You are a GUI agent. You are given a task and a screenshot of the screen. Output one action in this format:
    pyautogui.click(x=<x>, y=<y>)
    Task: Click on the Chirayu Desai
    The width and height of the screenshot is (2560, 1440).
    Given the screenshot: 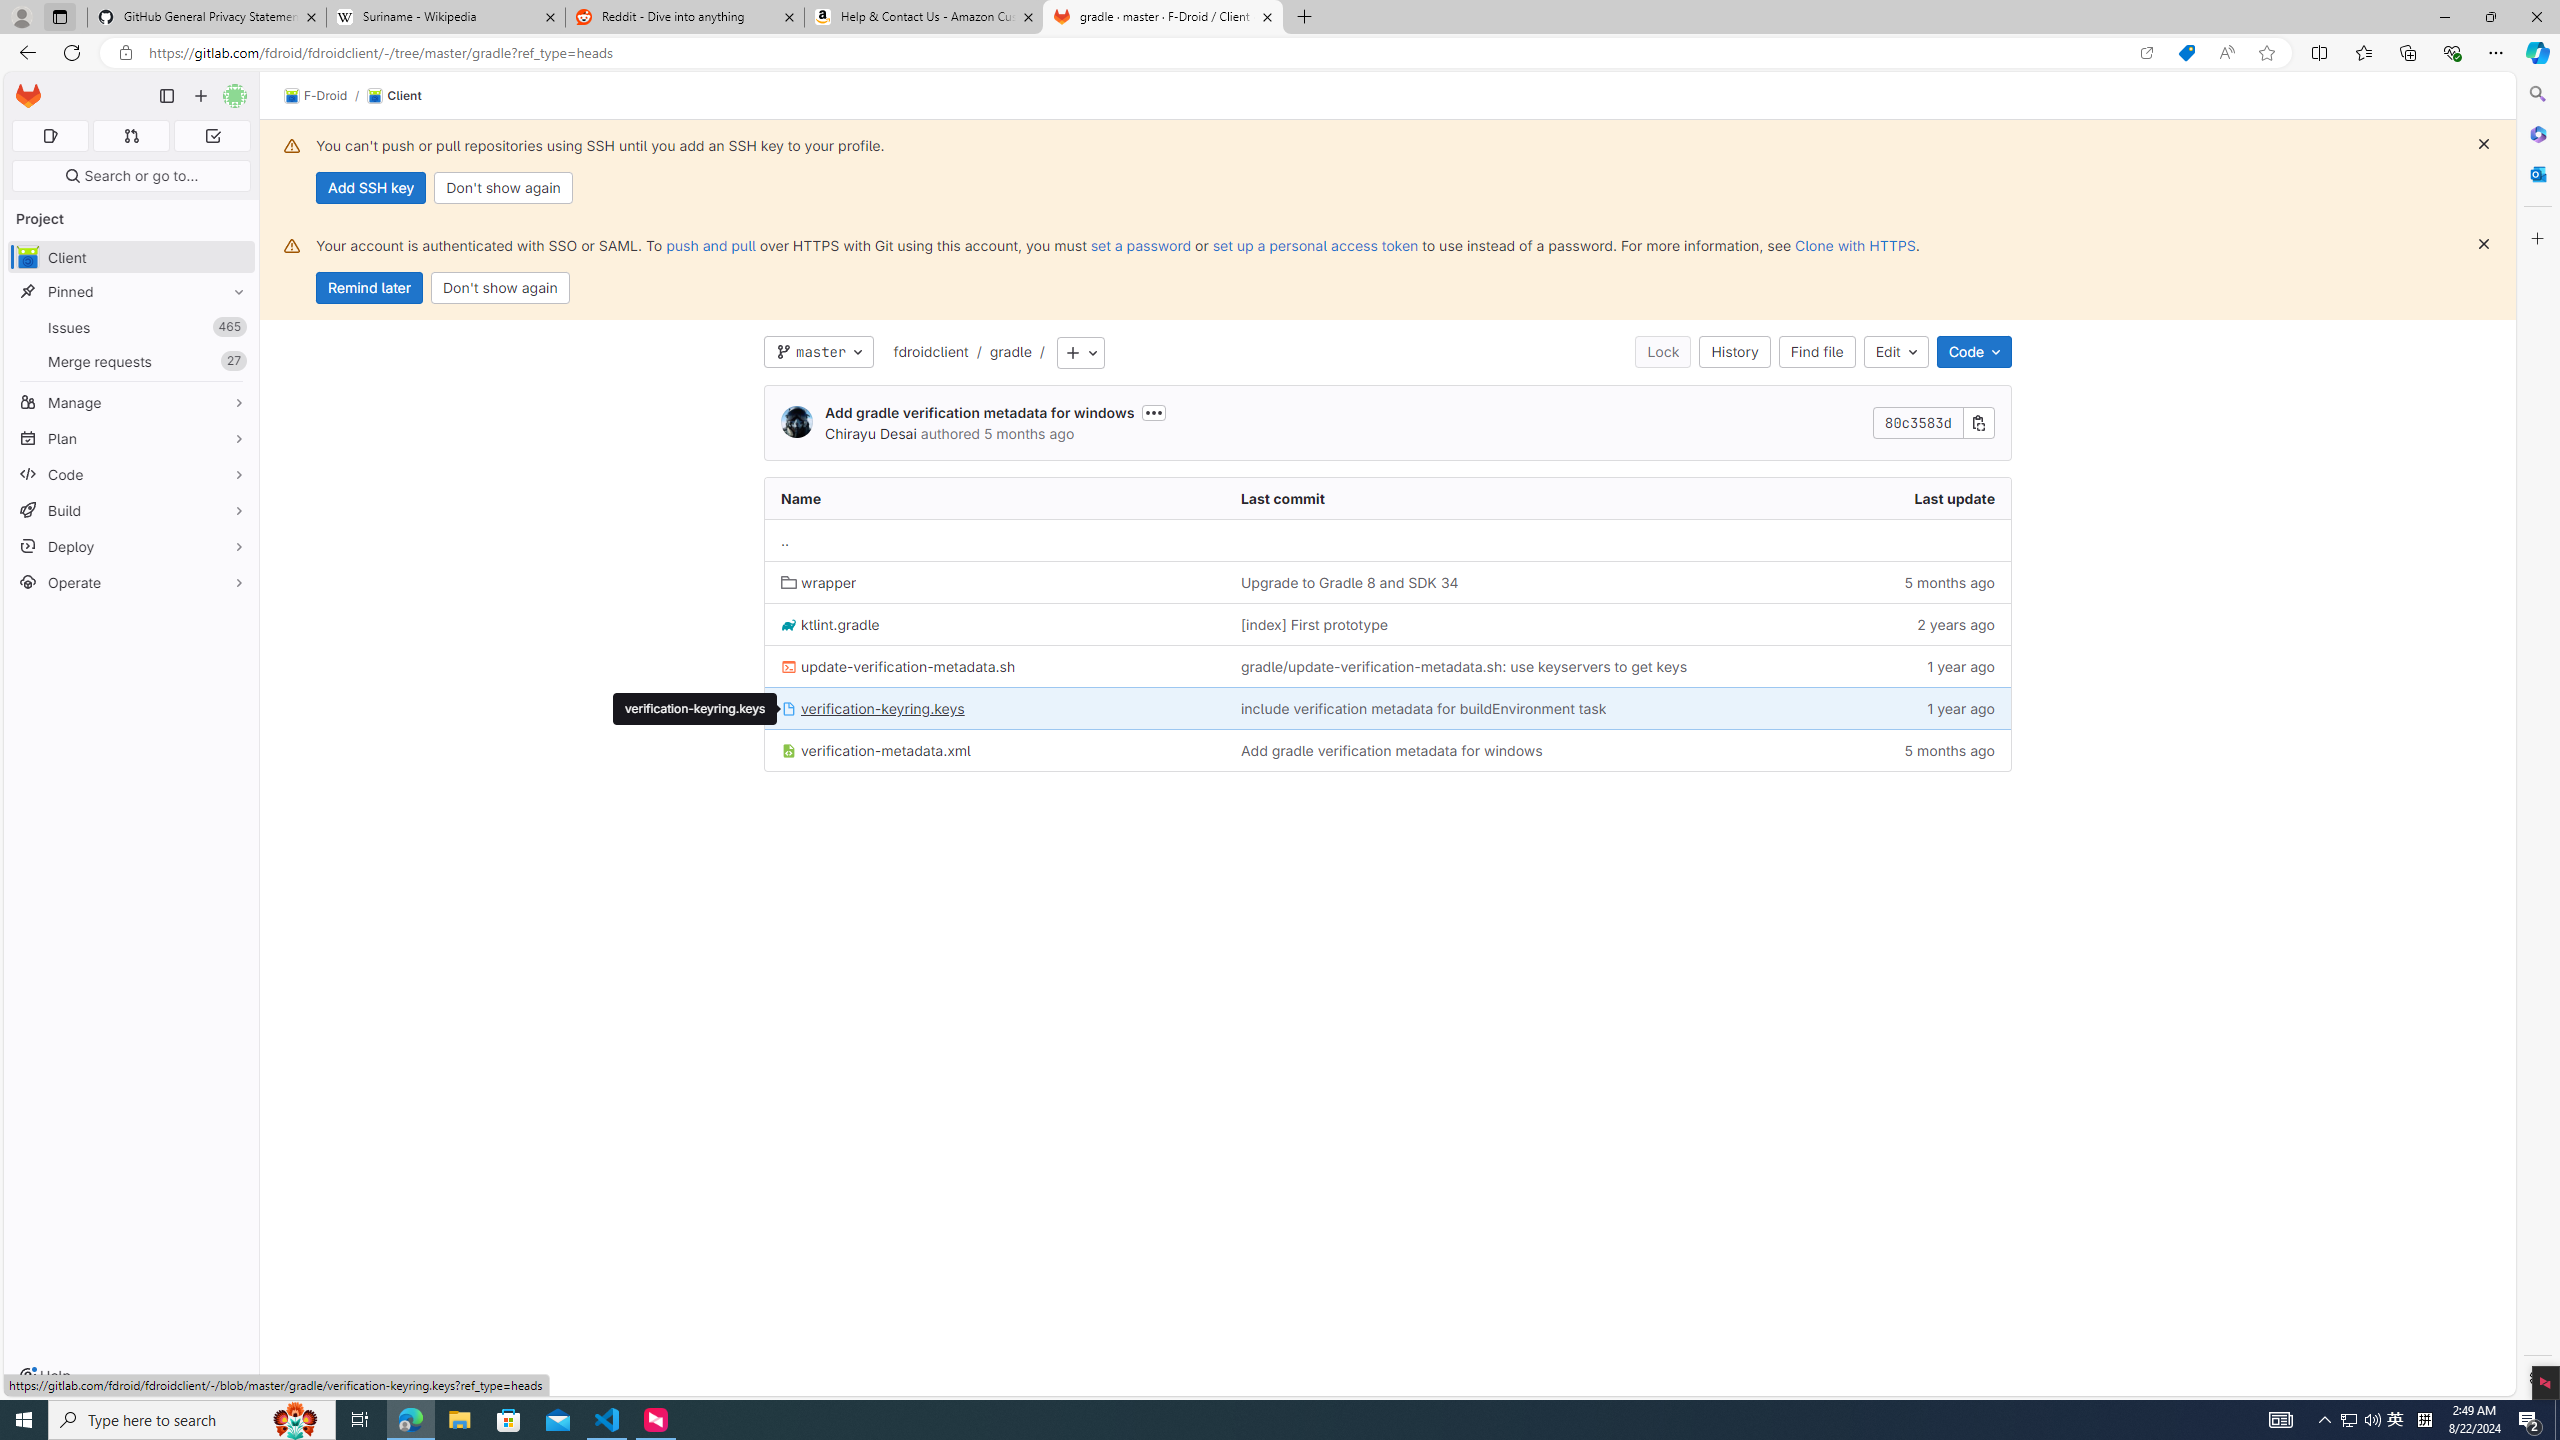 What is the action you would take?
    pyautogui.click(x=870, y=434)
    